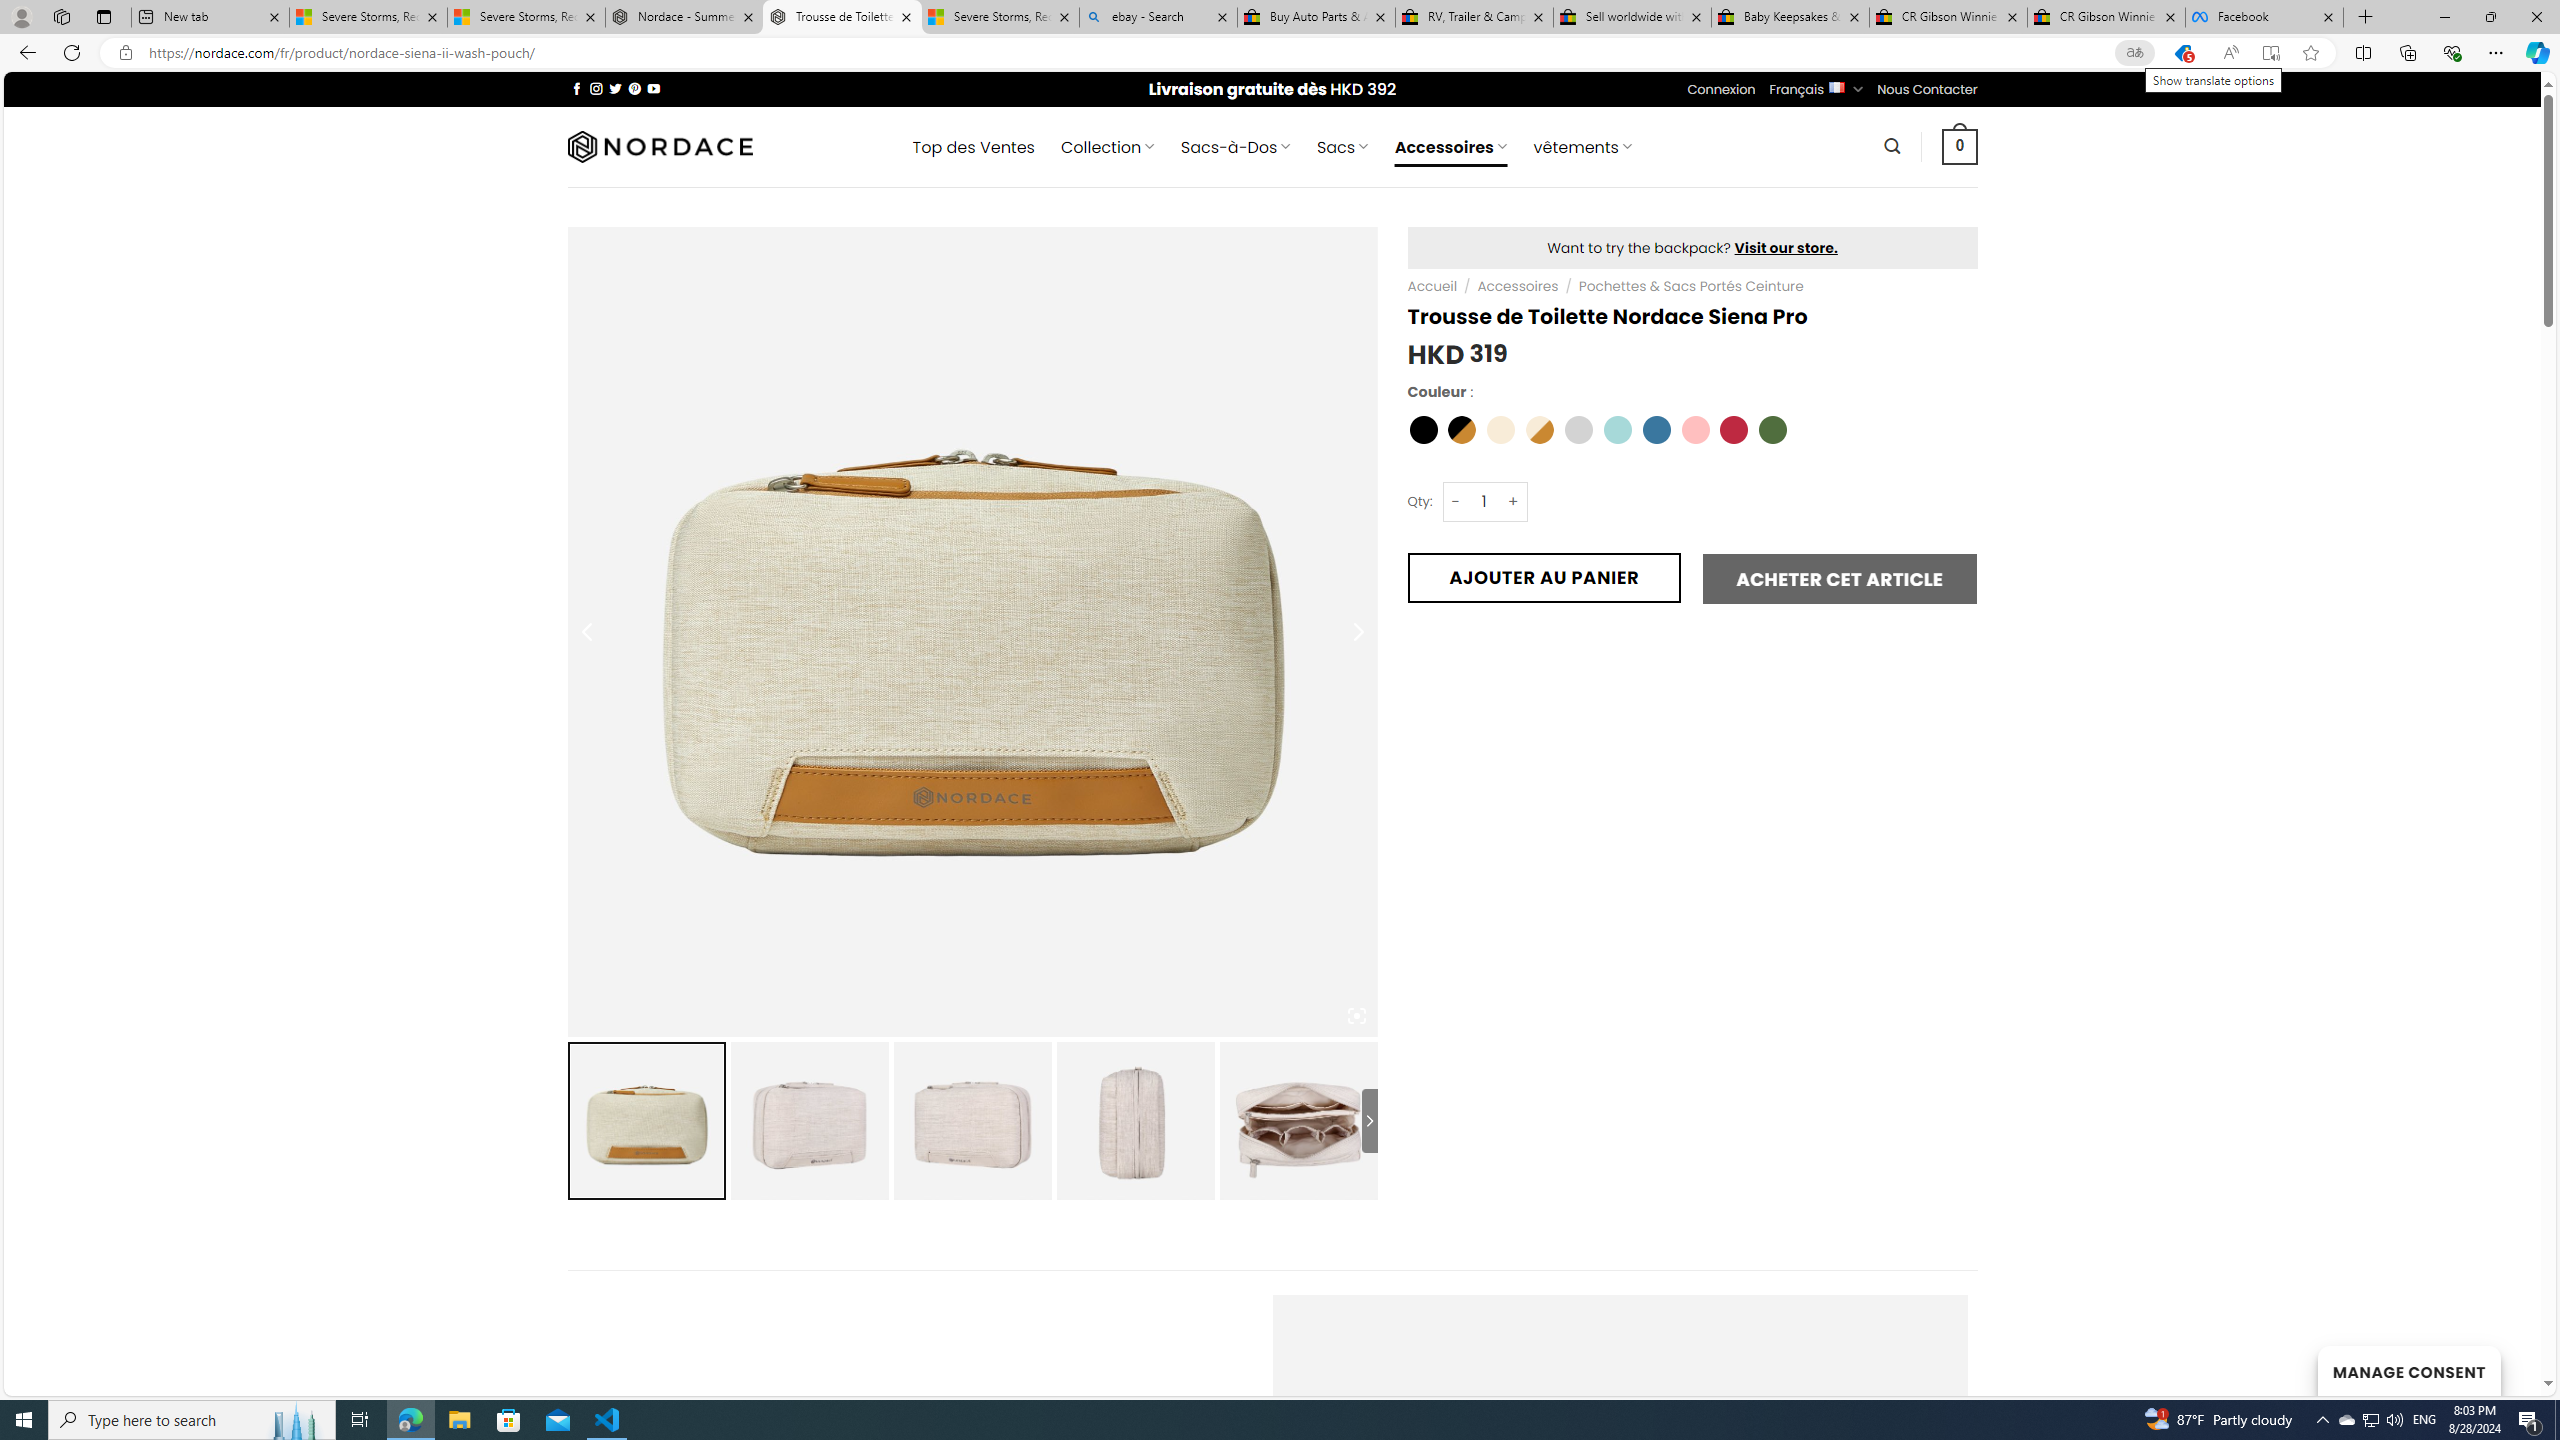 The height and width of the screenshot is (1440, 2560). I want to click on +, so click(1514, 500).